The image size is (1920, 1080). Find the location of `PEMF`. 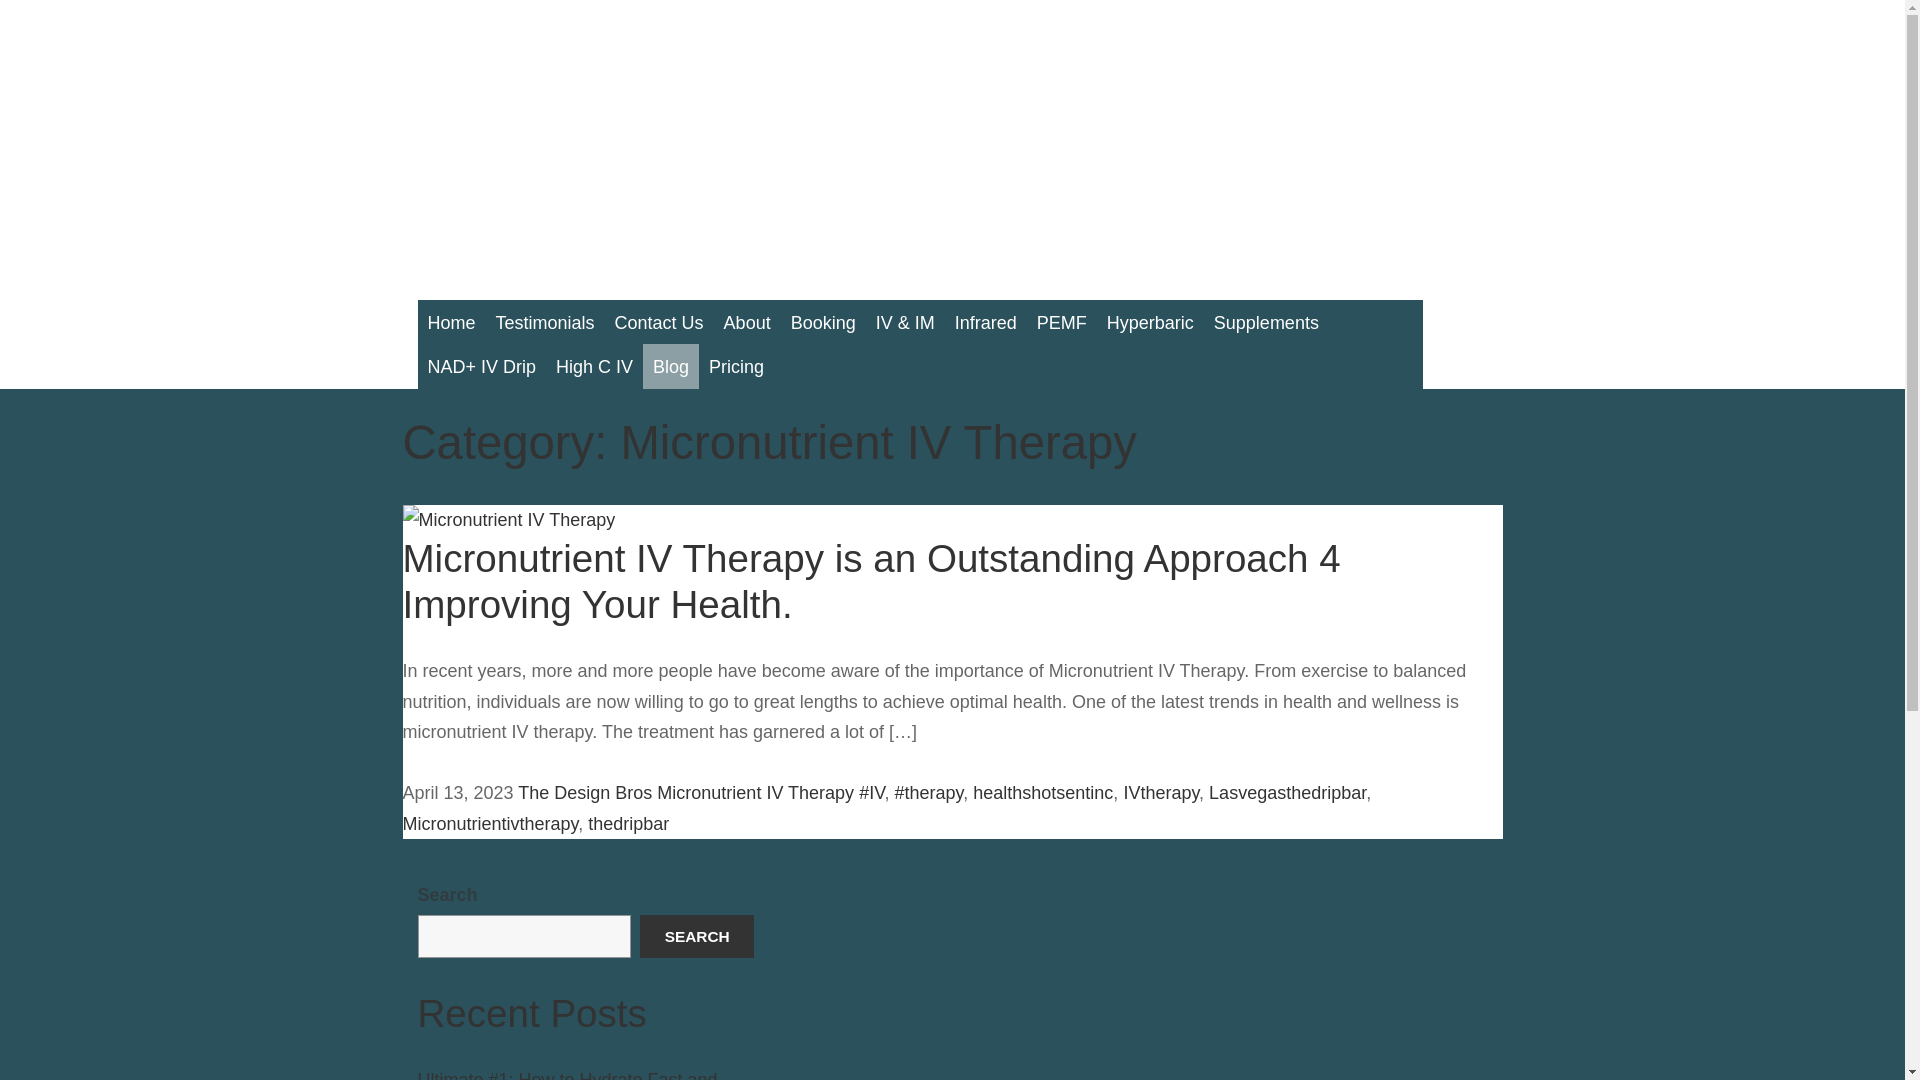

PEMF is located at coordinates (1062, 322).